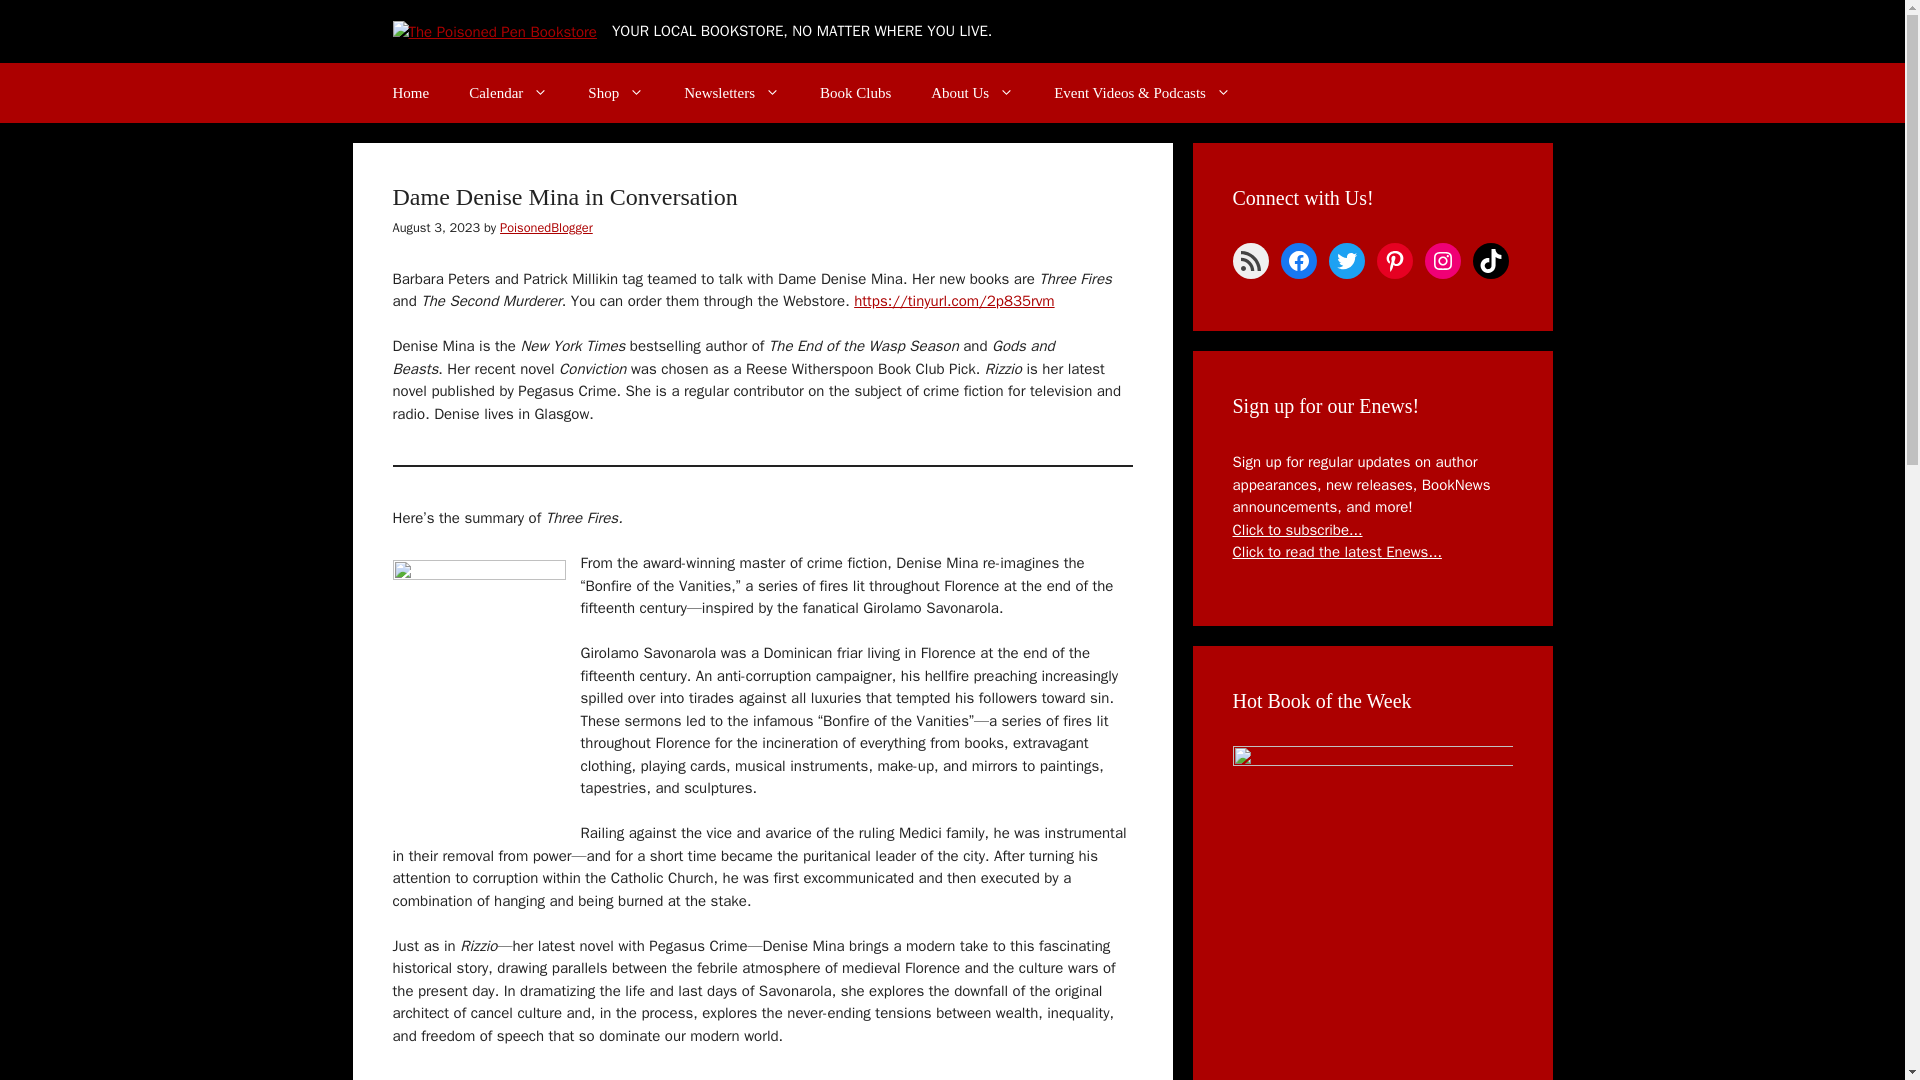  What do you see at coordinates (1490, 260) in the screenshot?
I see `TikTok` at bounding box center [1490, 260].